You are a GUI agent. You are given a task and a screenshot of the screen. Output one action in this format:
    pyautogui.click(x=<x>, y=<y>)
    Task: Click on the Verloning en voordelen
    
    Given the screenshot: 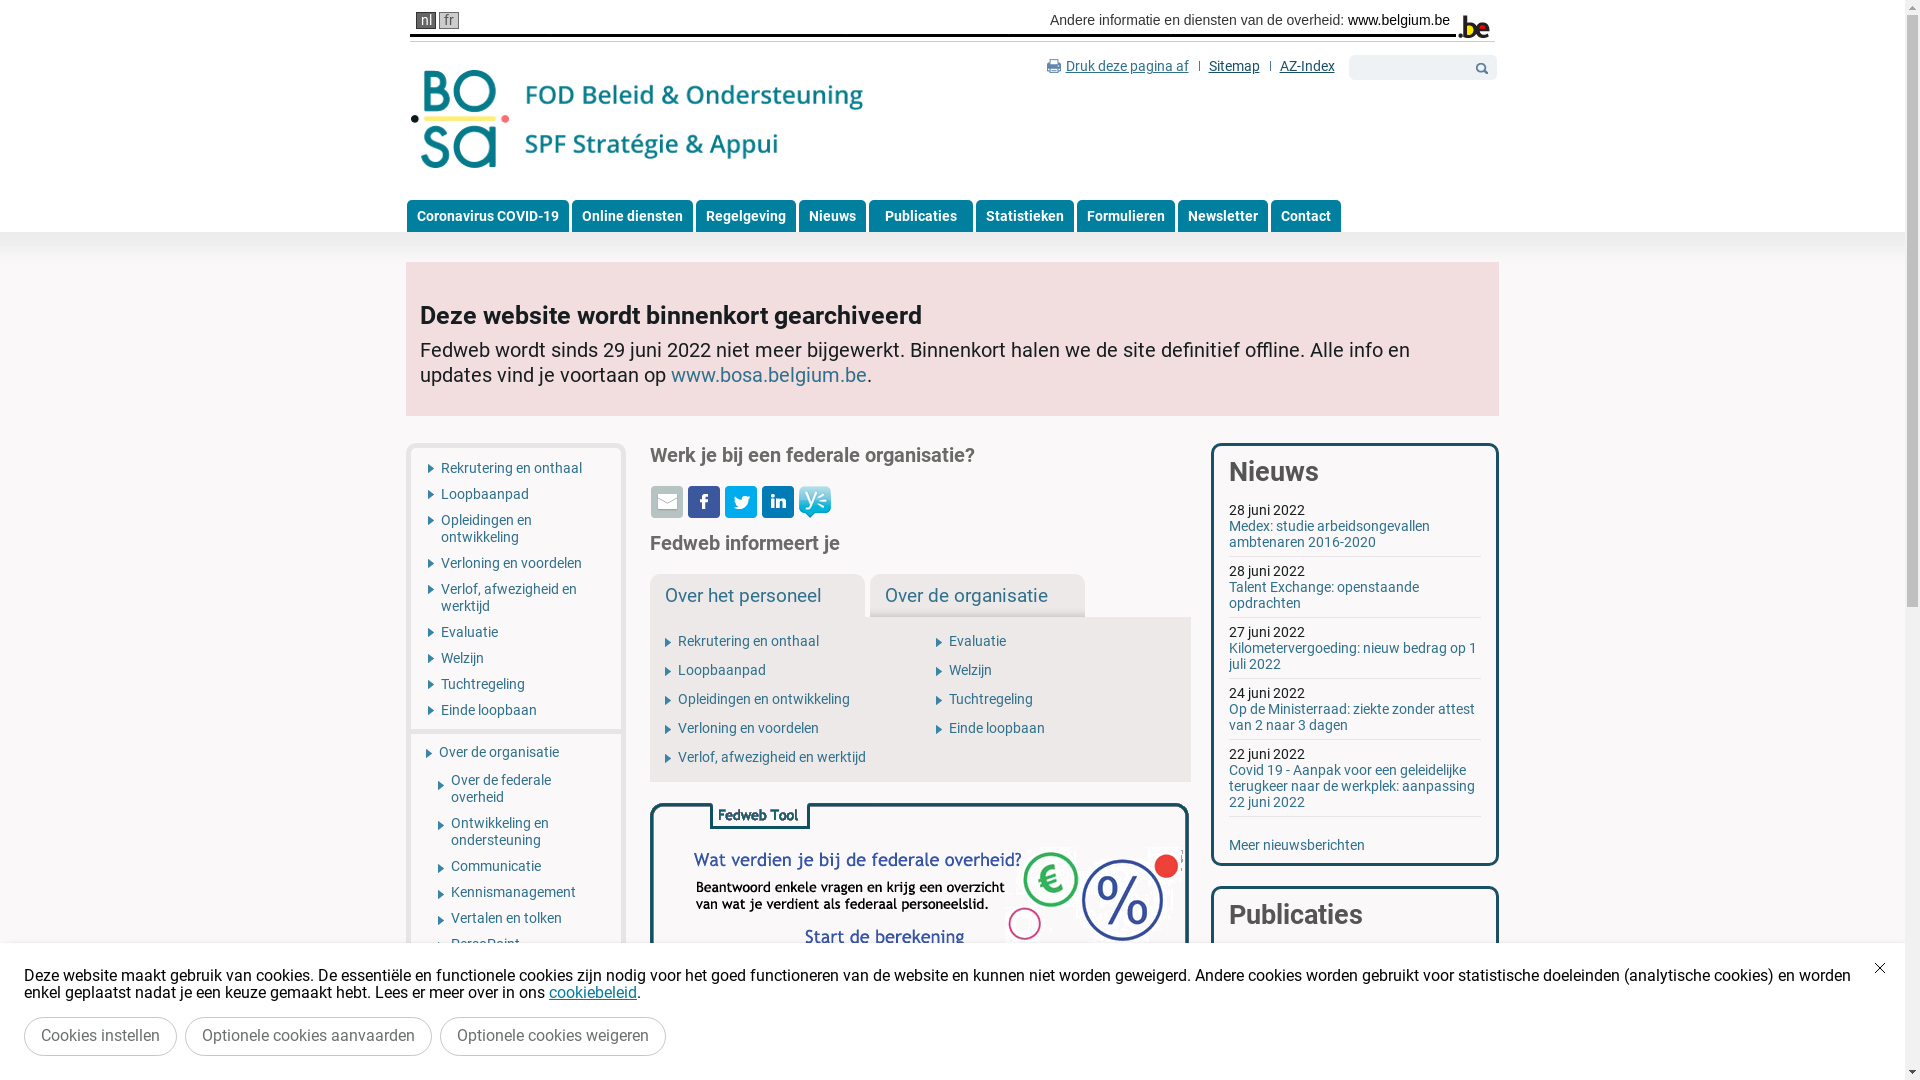 What is the action you would take?
    pyautogui.click(x=516, y=563)
    